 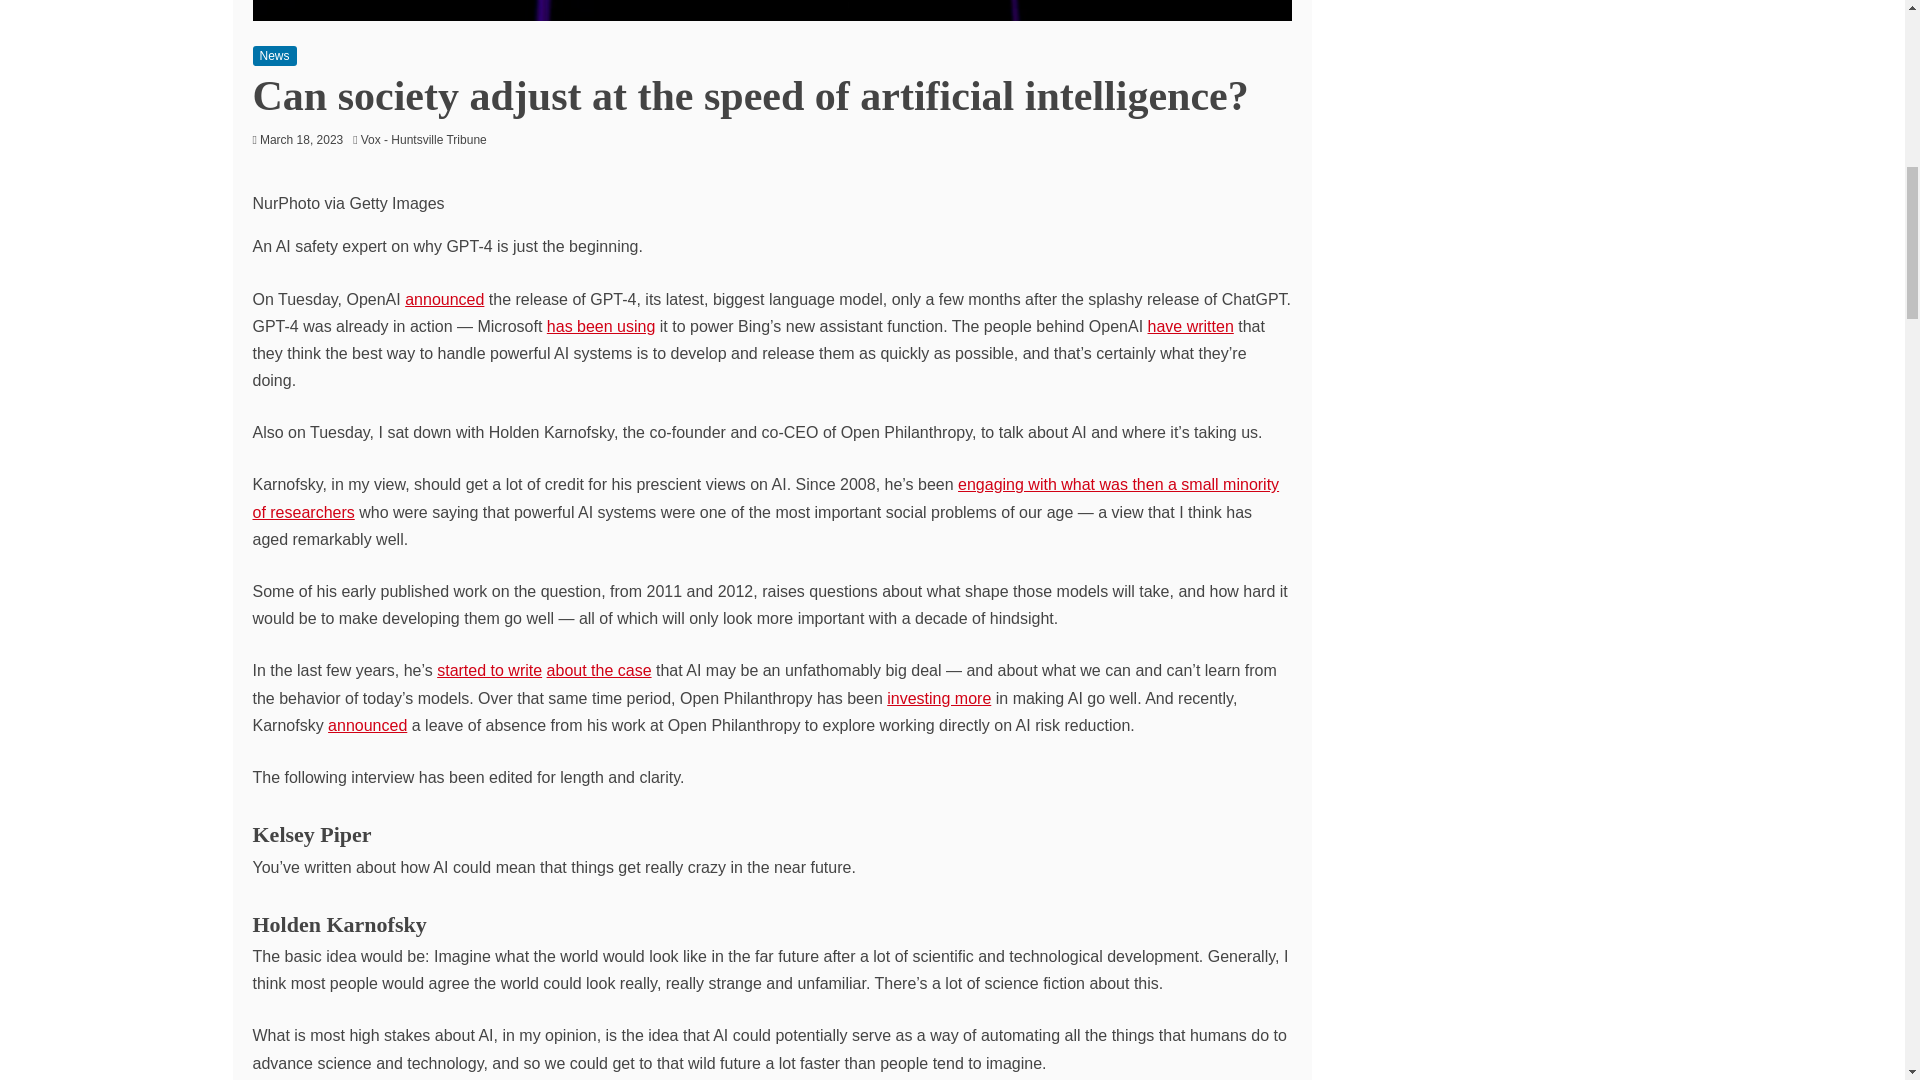 I want to click on News, so click(x=273, y=56).